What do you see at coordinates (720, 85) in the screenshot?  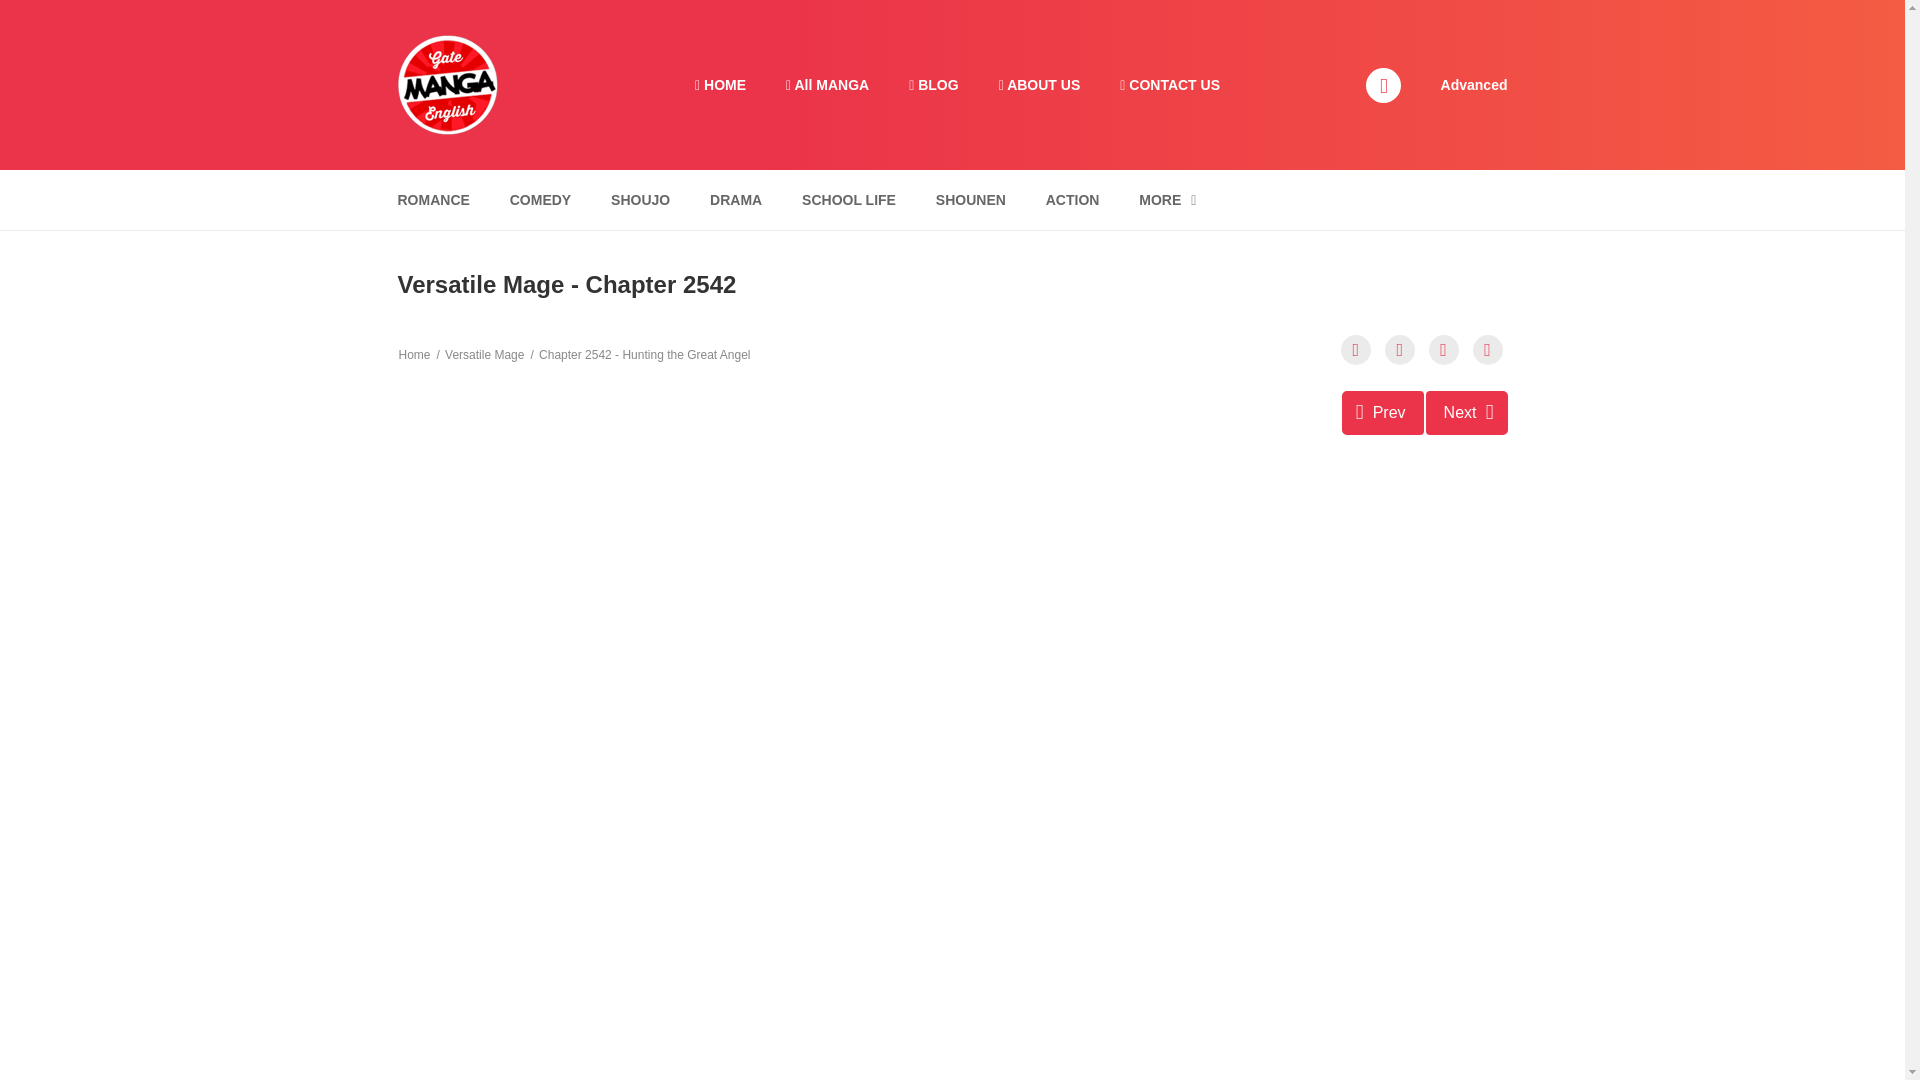 I see `HOME` at bounding box center [720, 85].